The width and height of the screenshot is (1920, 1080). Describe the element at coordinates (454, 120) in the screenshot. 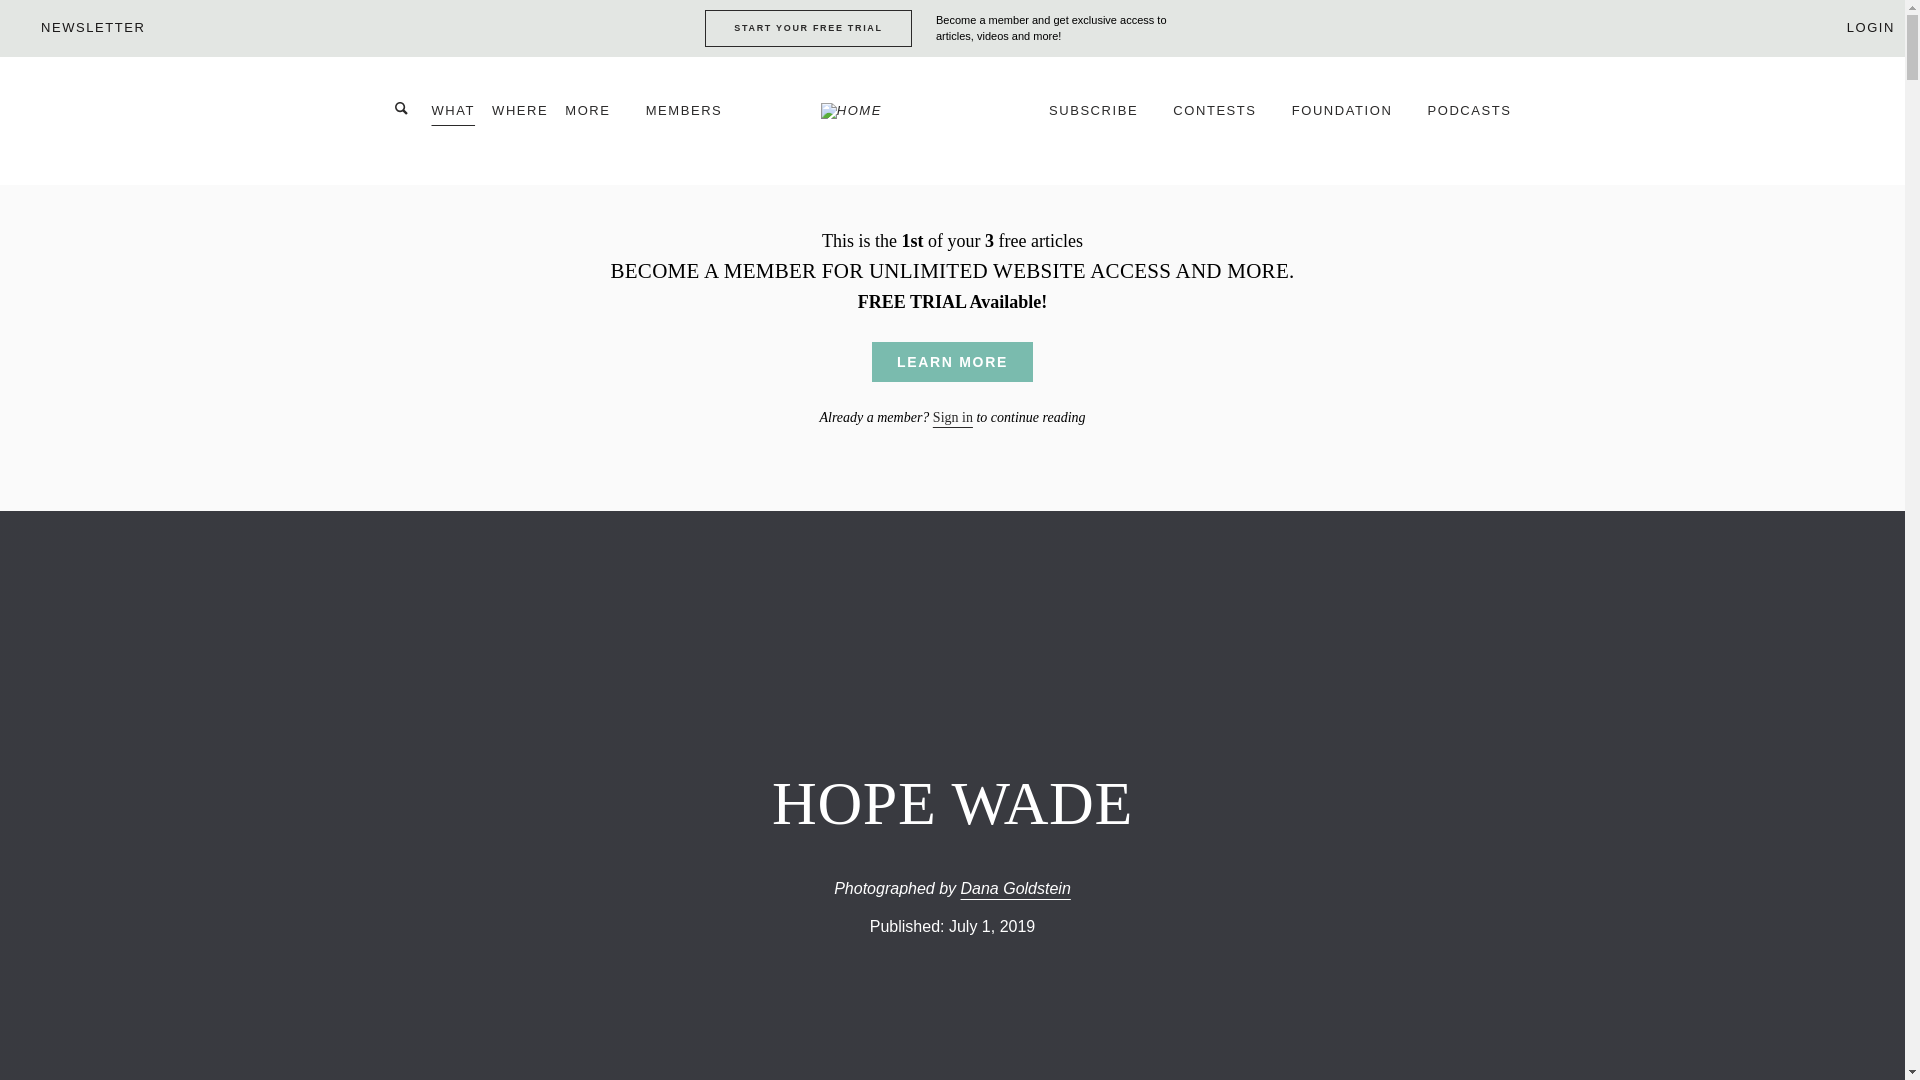

I see `WHAT` at that location.